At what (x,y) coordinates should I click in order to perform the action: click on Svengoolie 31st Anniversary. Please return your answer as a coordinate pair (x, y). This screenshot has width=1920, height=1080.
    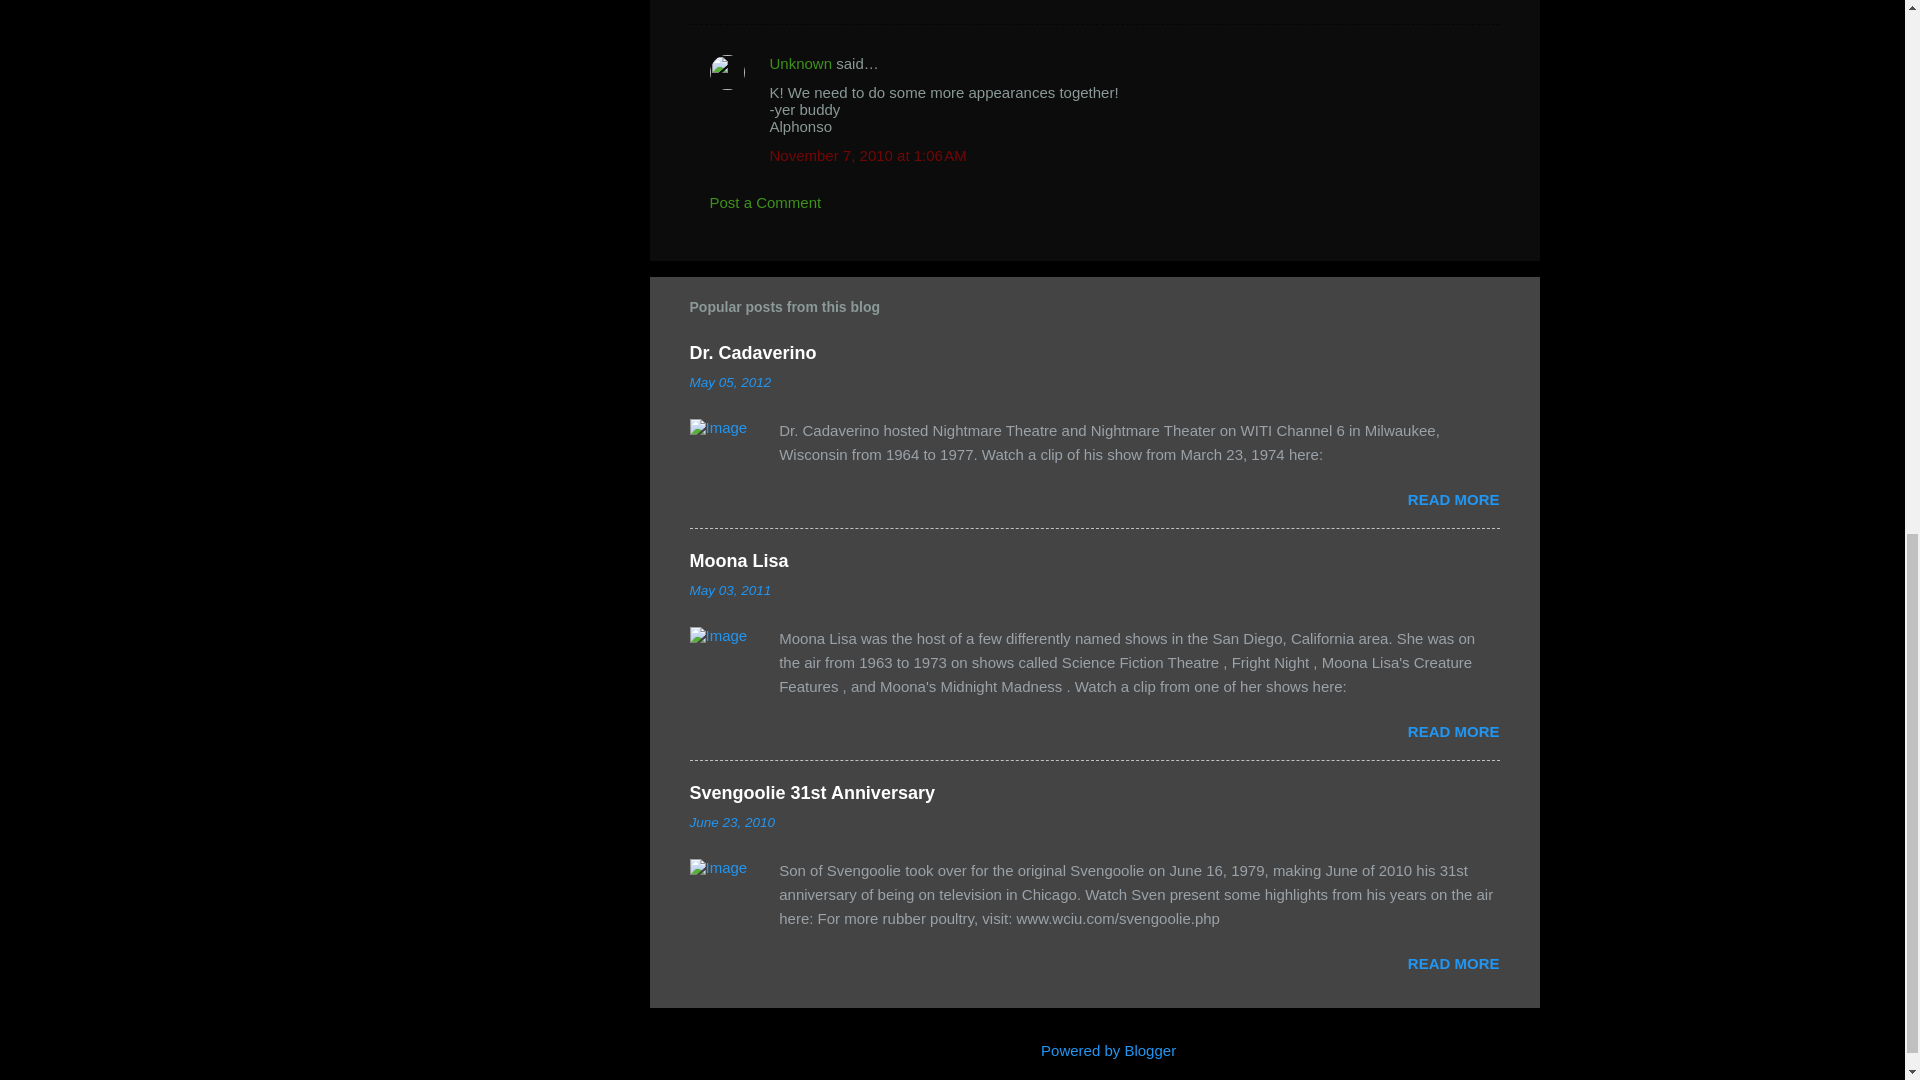
    Looking at the image, I should click on (812, 793).